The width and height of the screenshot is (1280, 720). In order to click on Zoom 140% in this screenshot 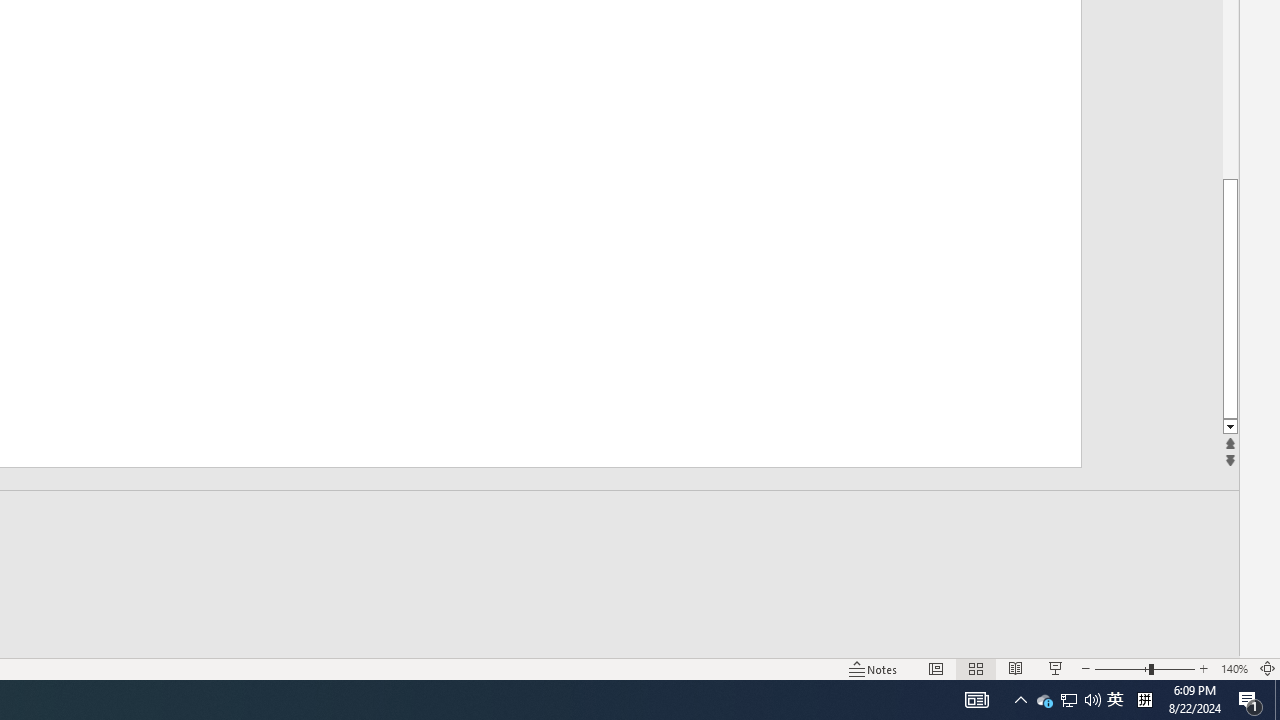, I will do `click(1234, 668)`.